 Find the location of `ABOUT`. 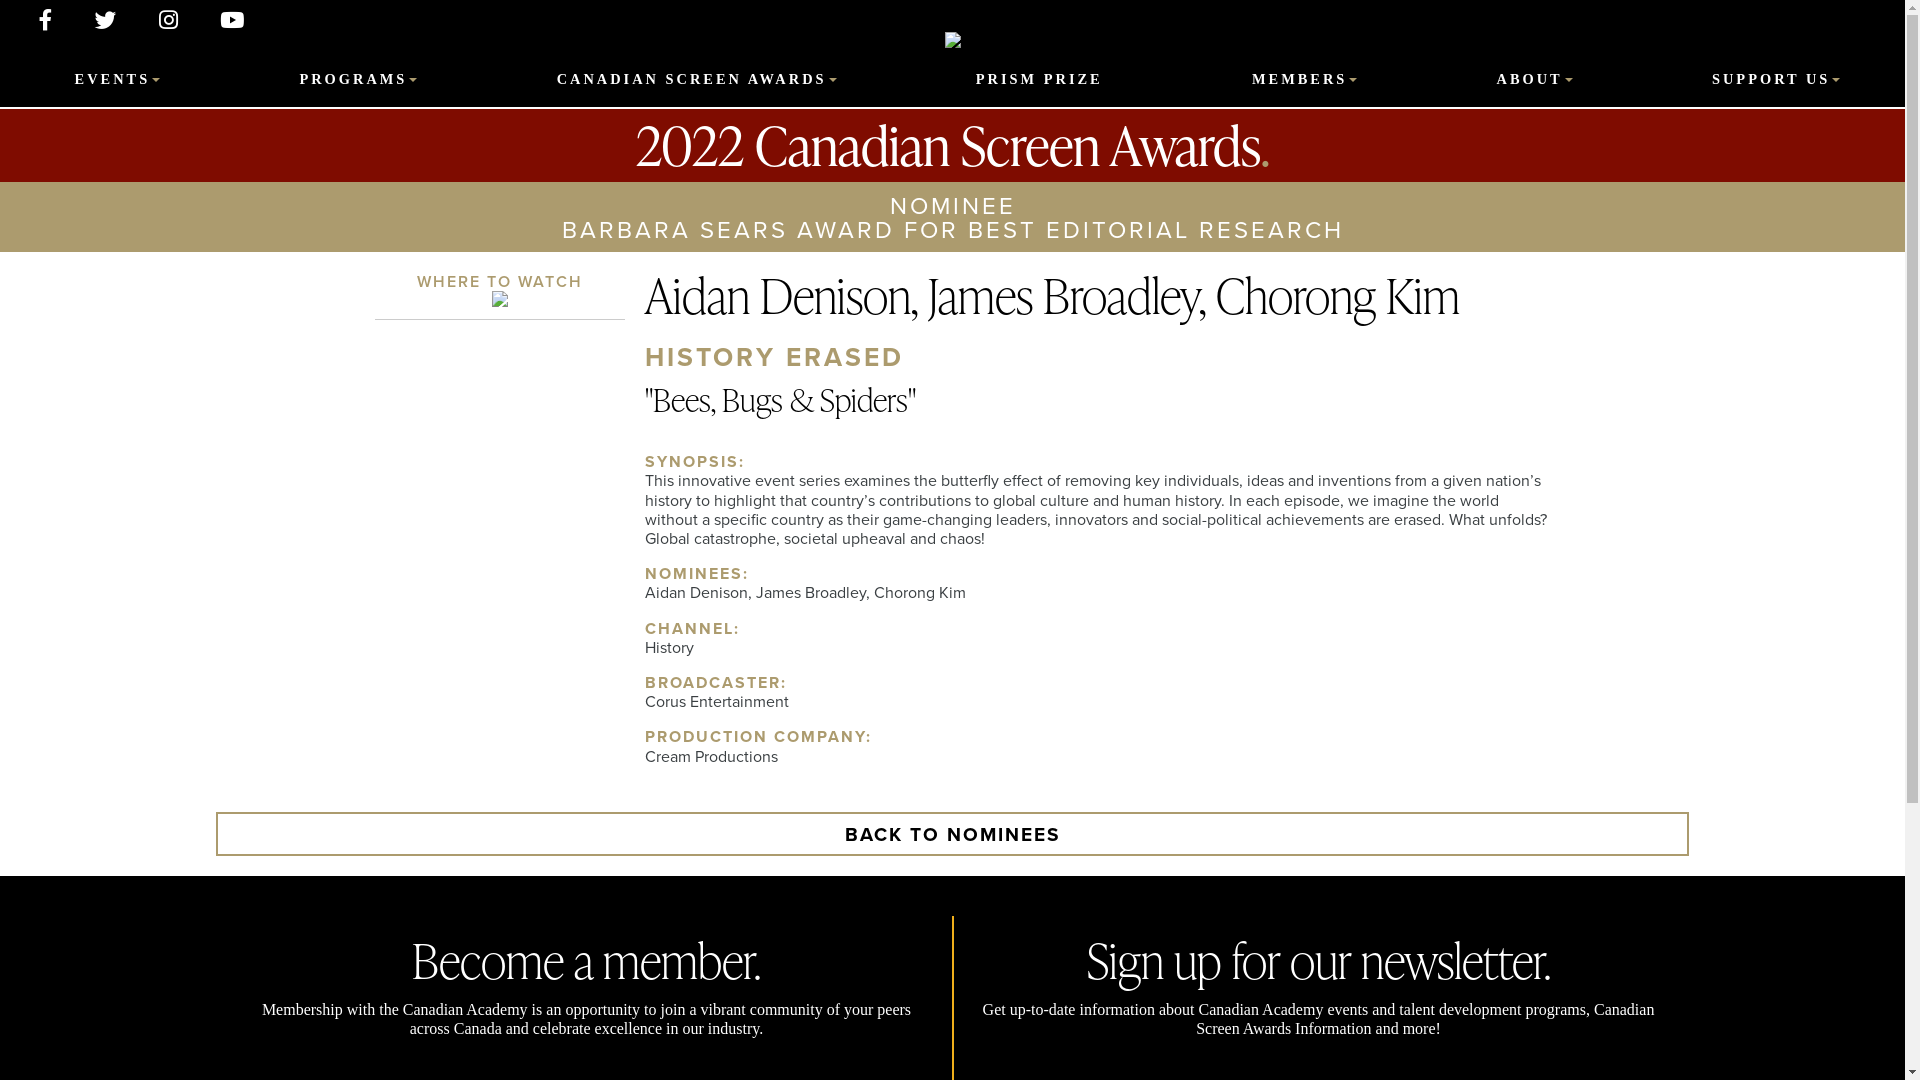

ABOUT is located at coordinates (1530, 79).